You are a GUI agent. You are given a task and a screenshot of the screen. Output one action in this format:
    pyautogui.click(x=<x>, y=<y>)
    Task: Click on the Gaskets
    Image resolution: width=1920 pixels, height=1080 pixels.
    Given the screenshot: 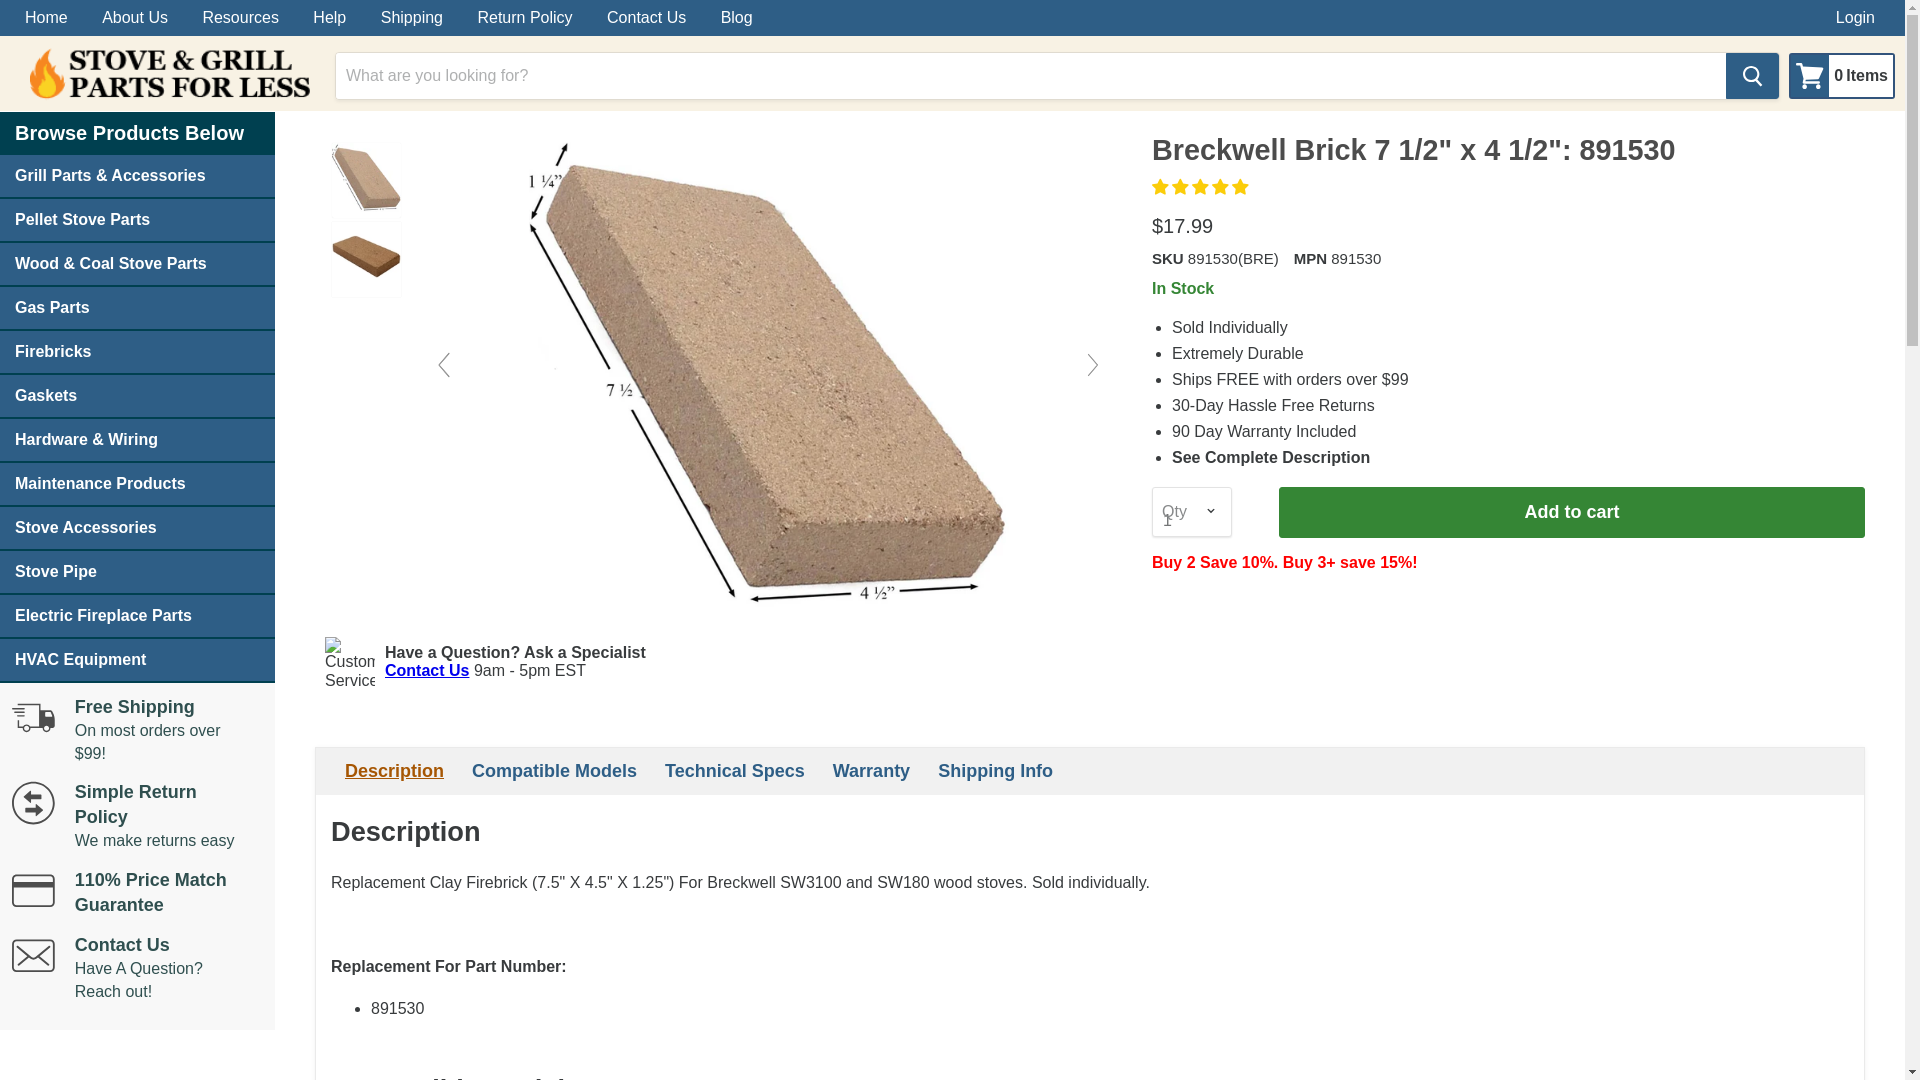 What is the action you would take?
    pyautogui.click(x=1856, y=18)
    